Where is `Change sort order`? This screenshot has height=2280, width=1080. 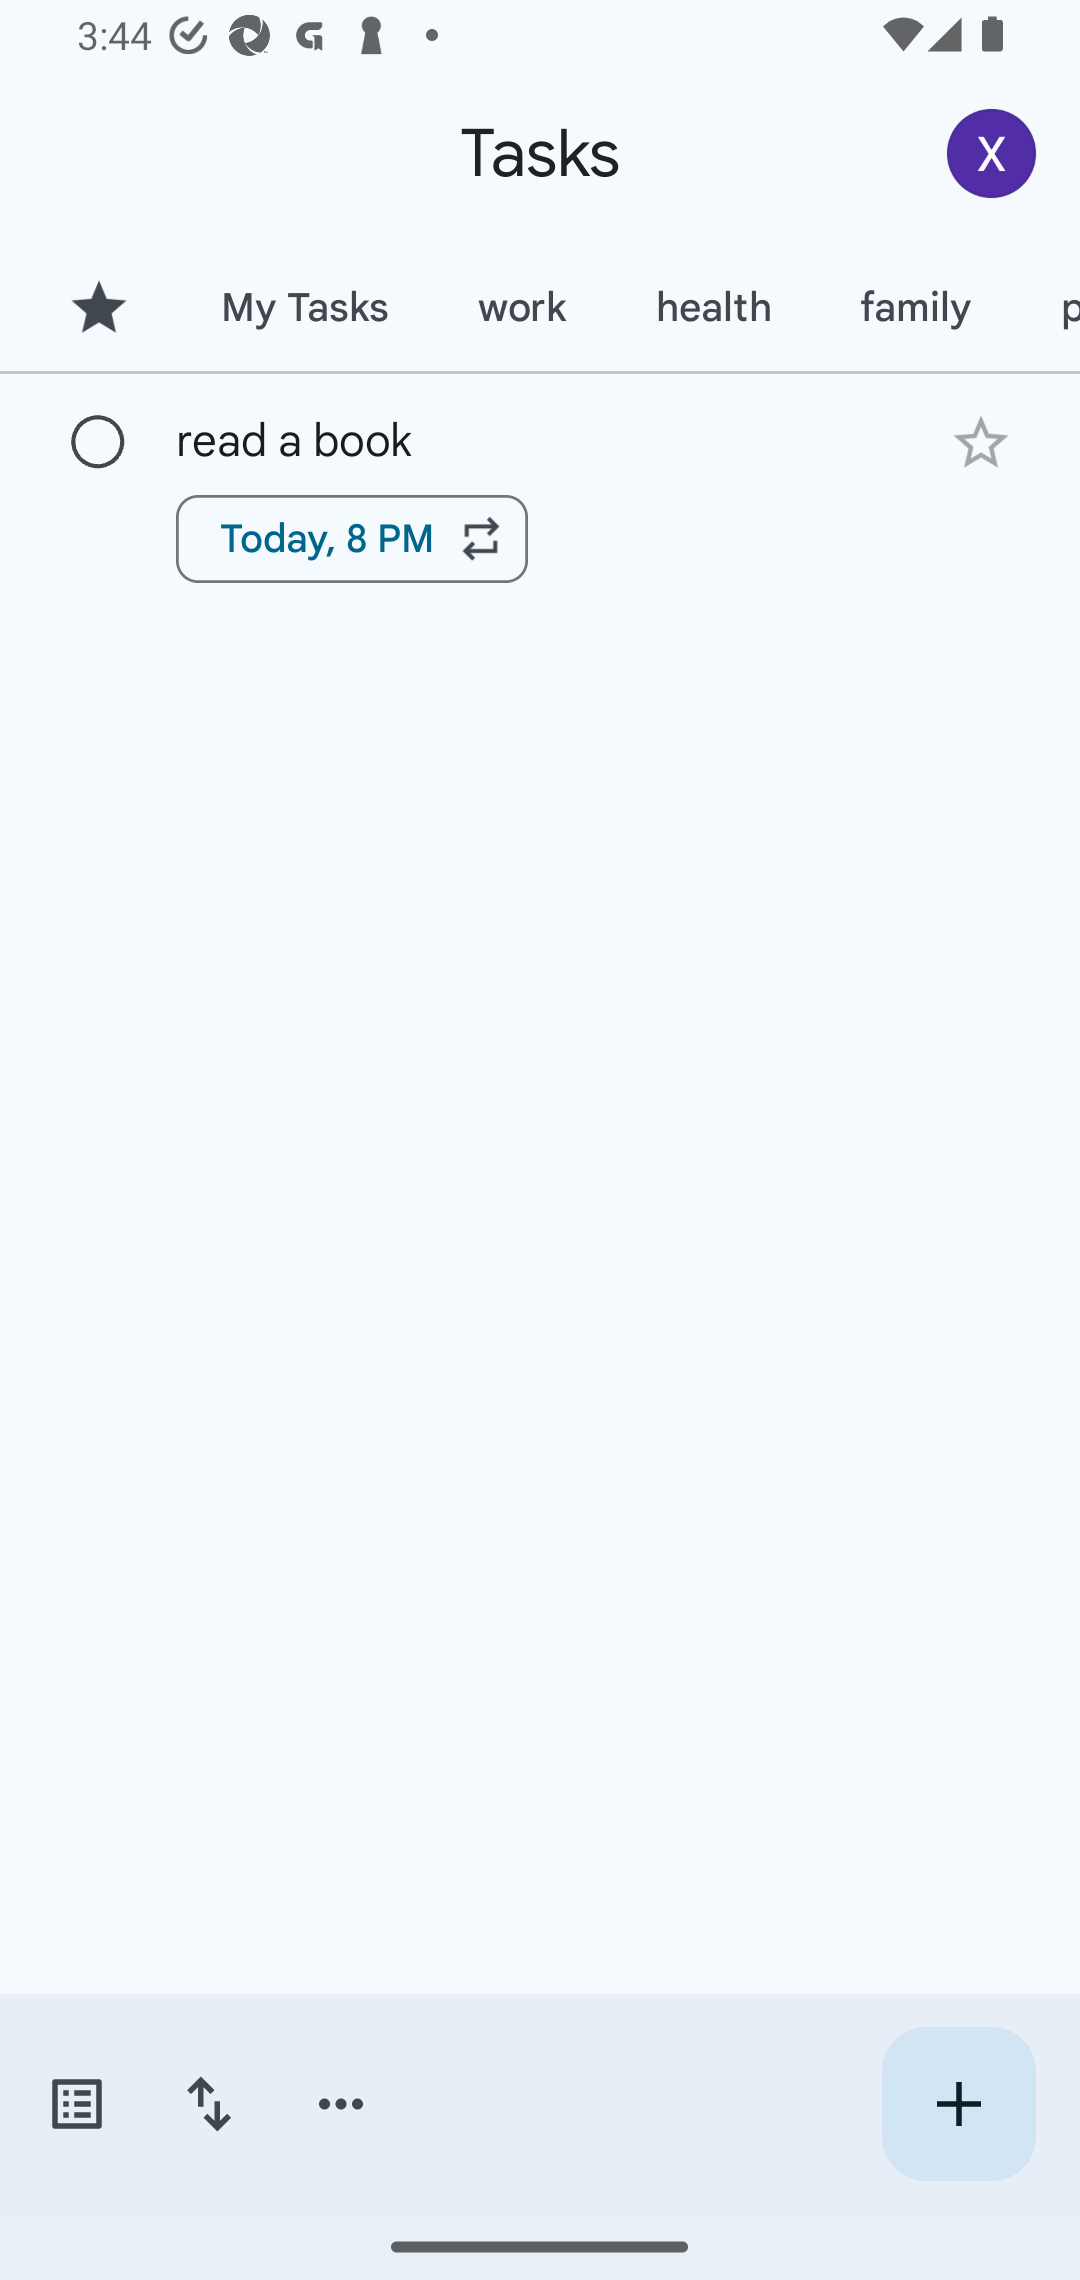
Change sort order is located at coordinates (208, 2104).